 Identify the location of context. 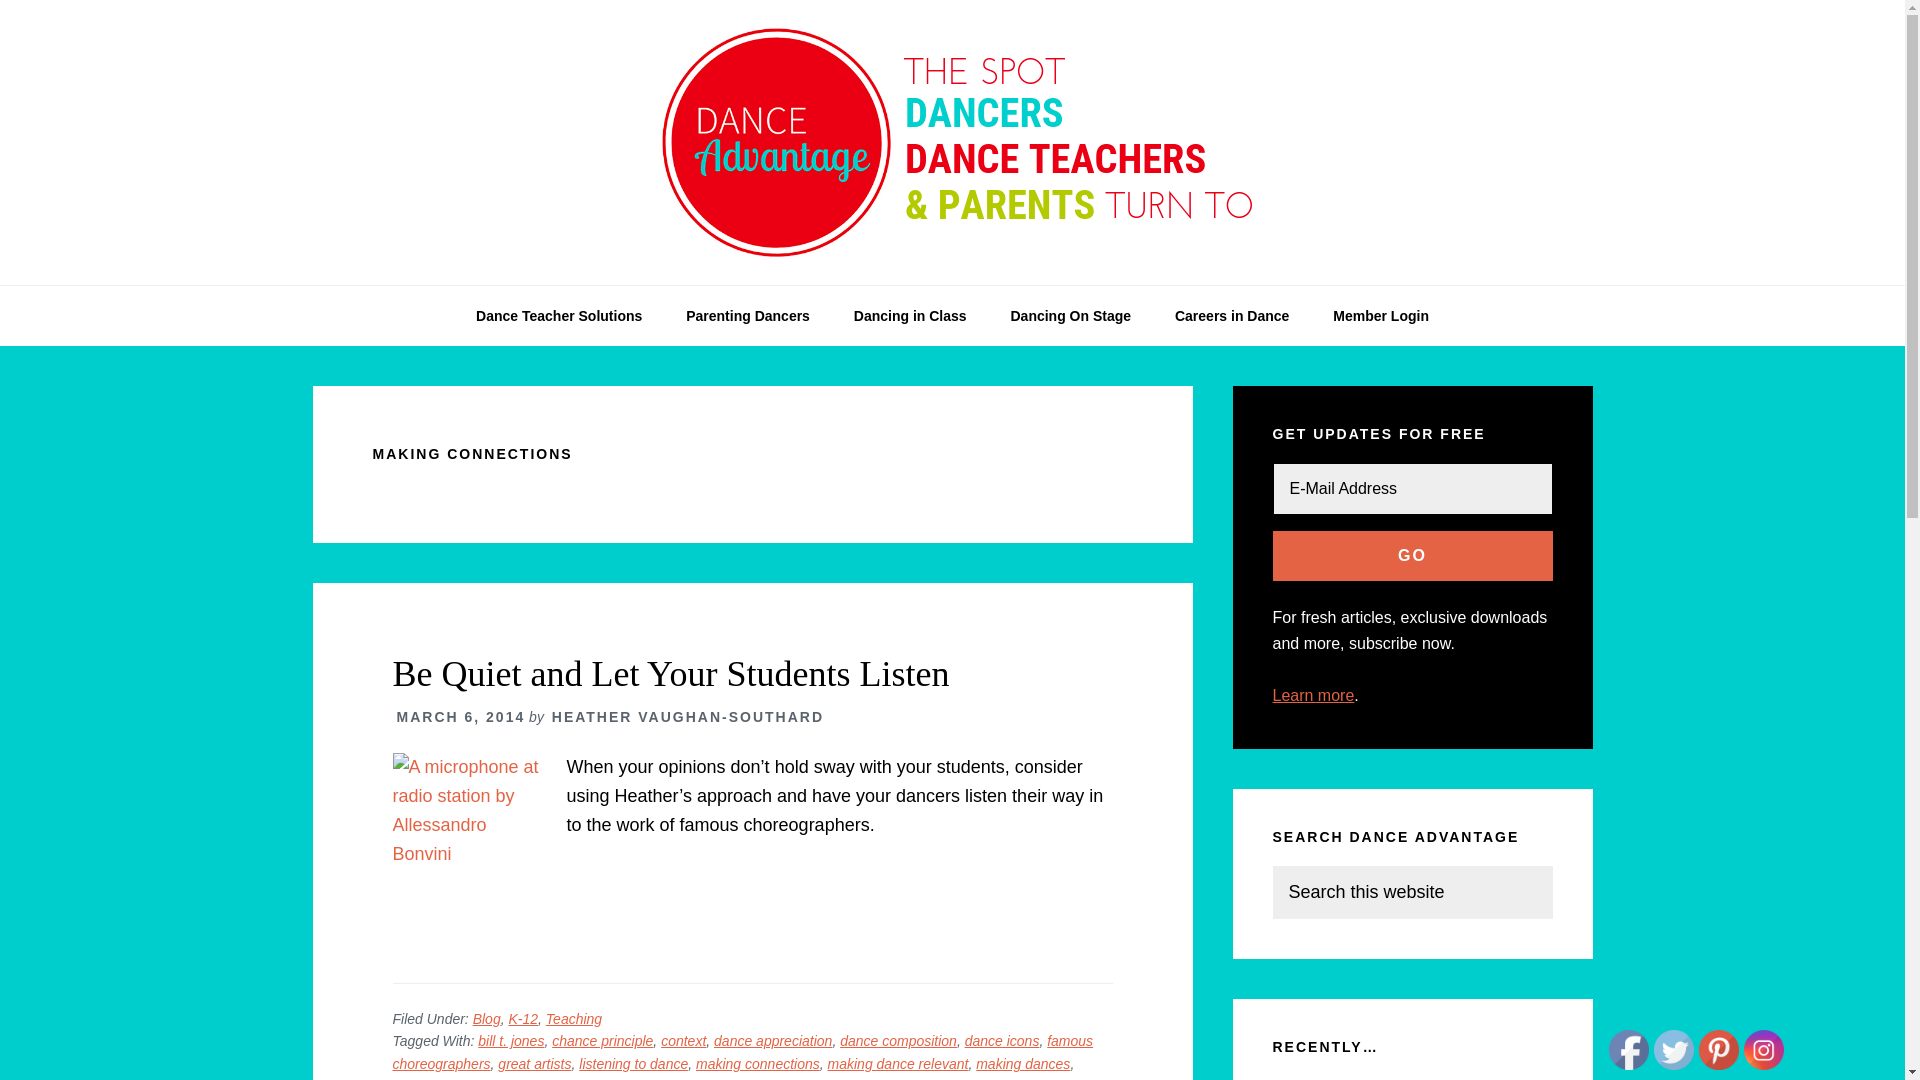
(683, 1040).